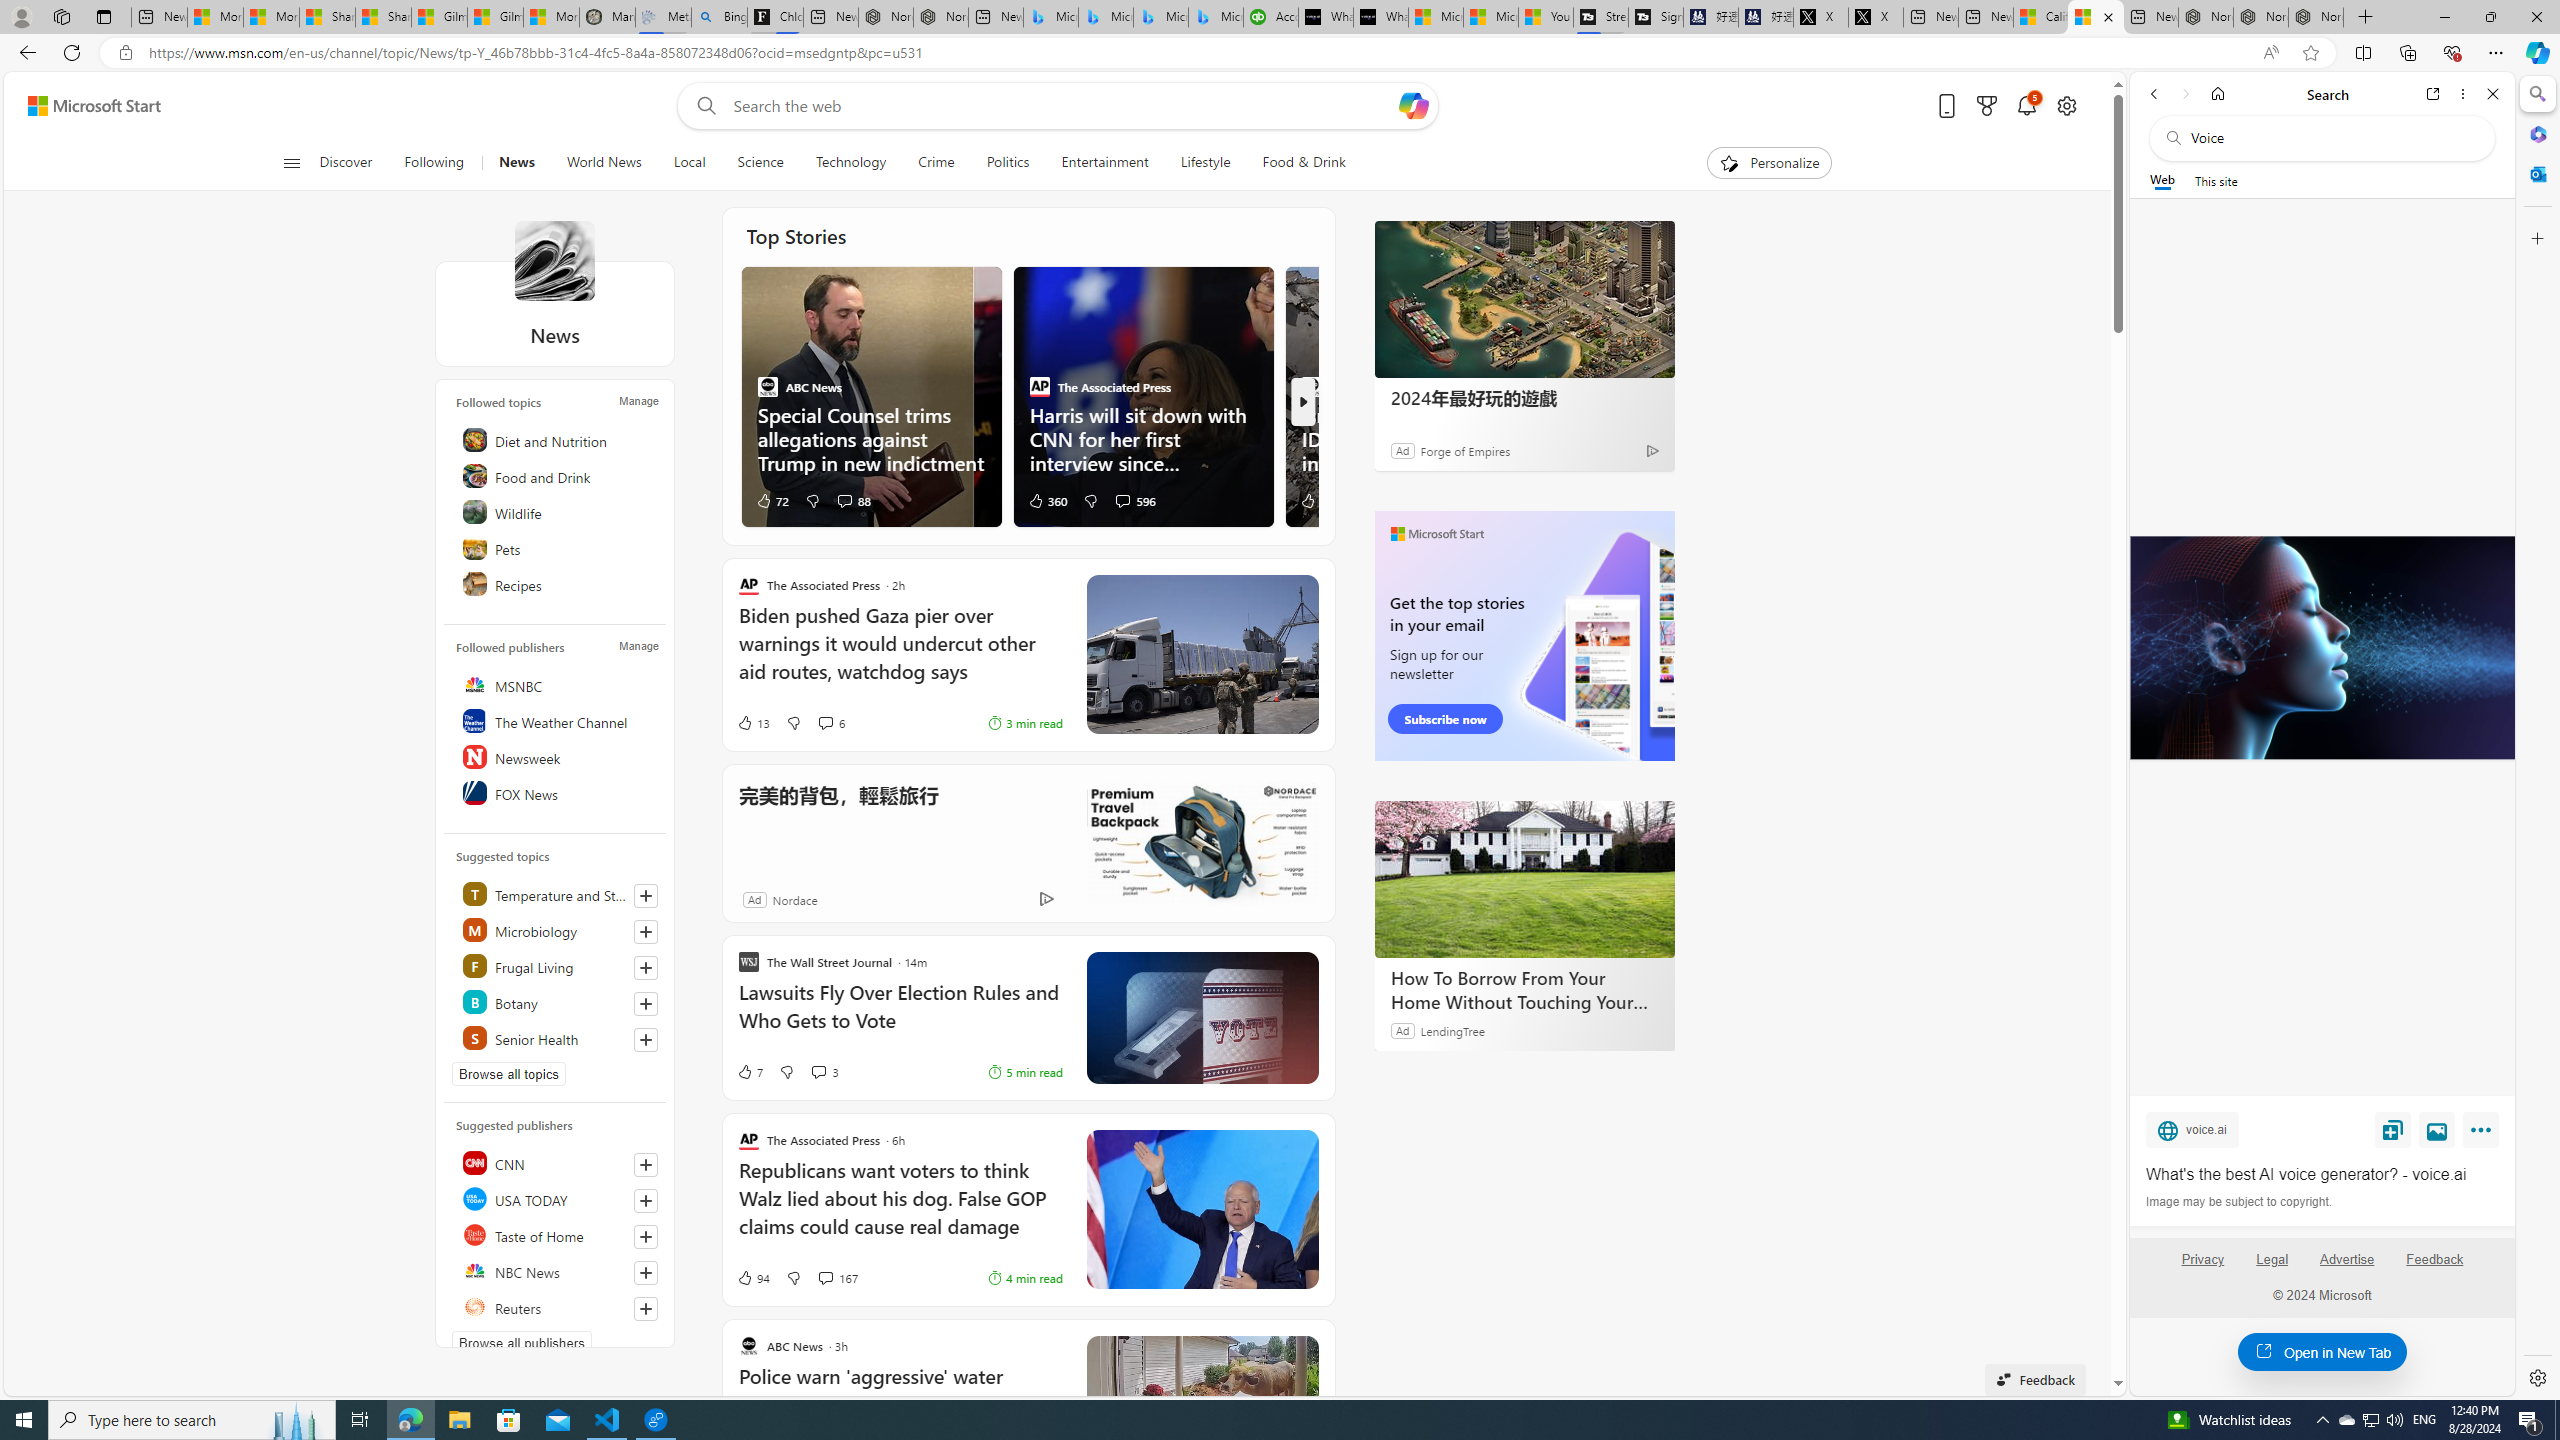 The image size is (2560, 1440). Describe the element at coordinates (2536, 173) in the screenshot. I see `Outlook` at that location.